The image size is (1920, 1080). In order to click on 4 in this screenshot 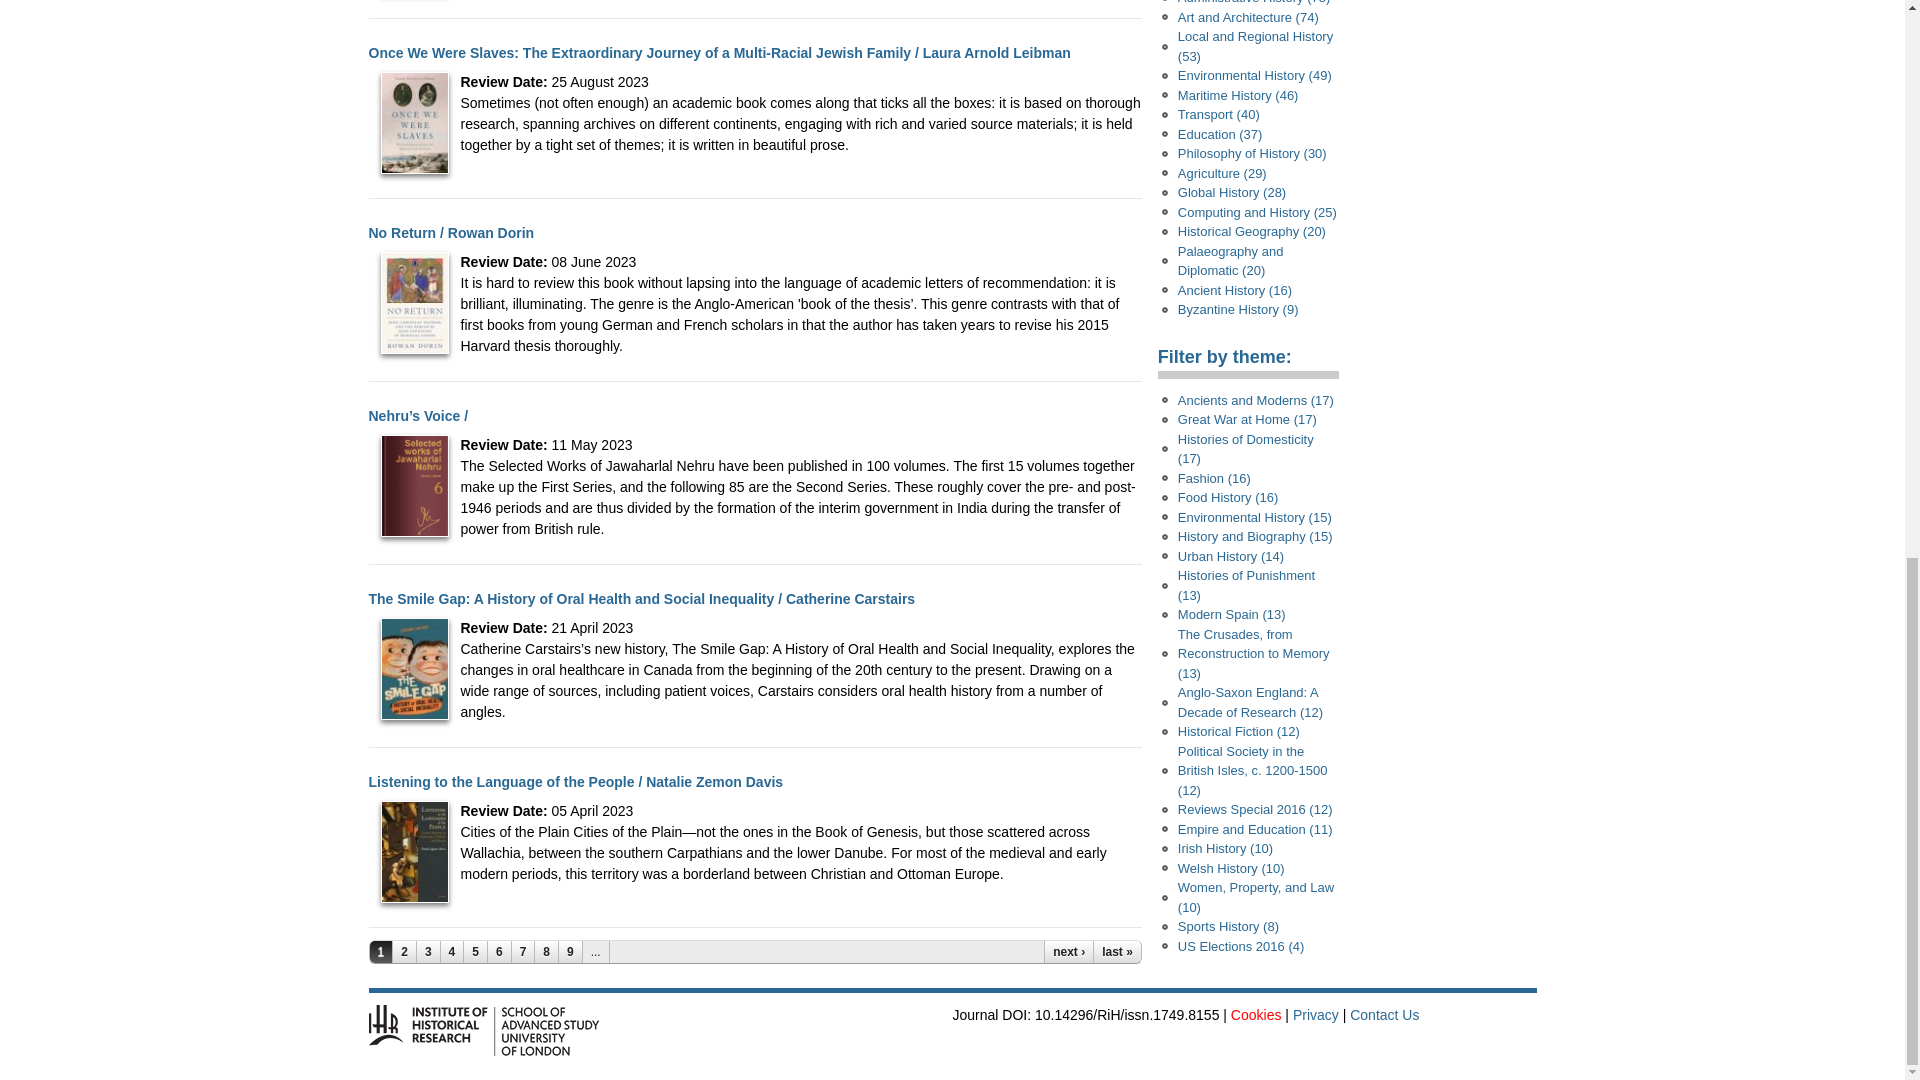, I will do `click(452, 952)`.